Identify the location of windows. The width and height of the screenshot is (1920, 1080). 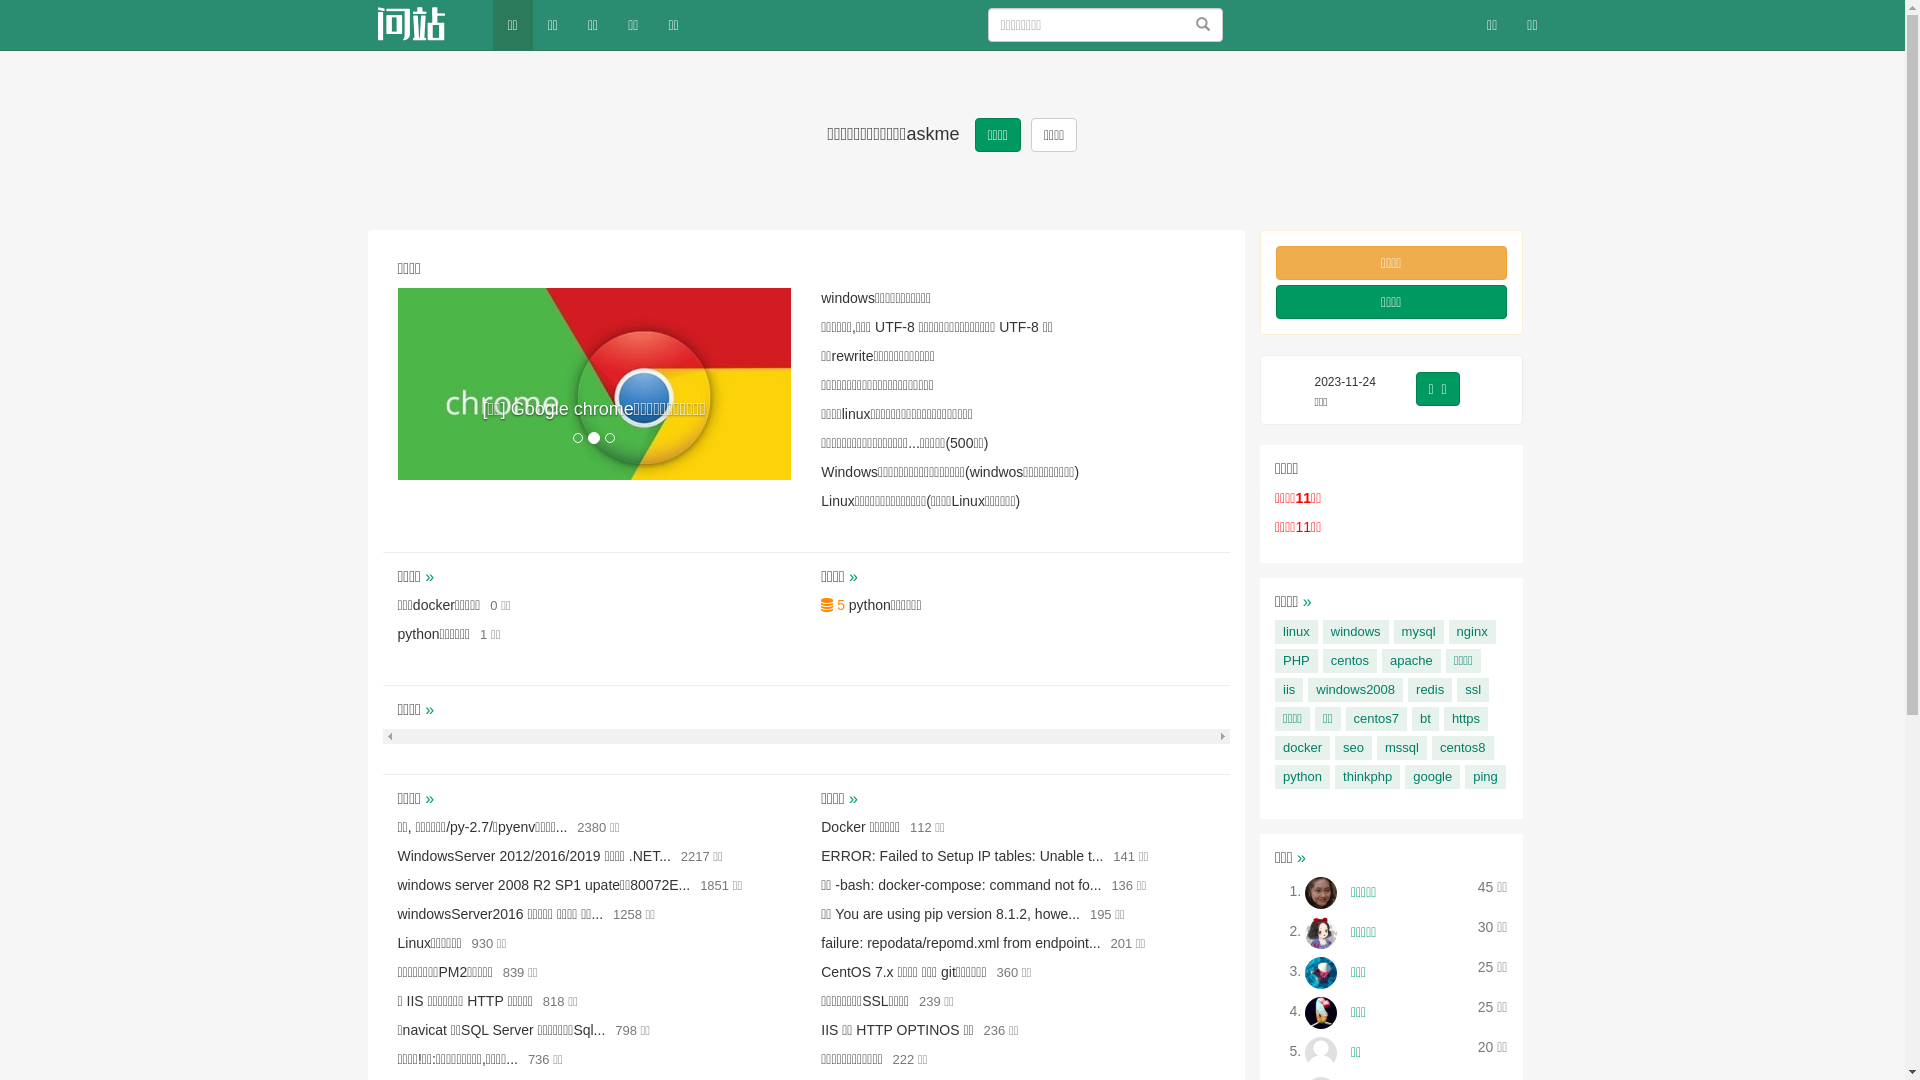
(1356, 632).